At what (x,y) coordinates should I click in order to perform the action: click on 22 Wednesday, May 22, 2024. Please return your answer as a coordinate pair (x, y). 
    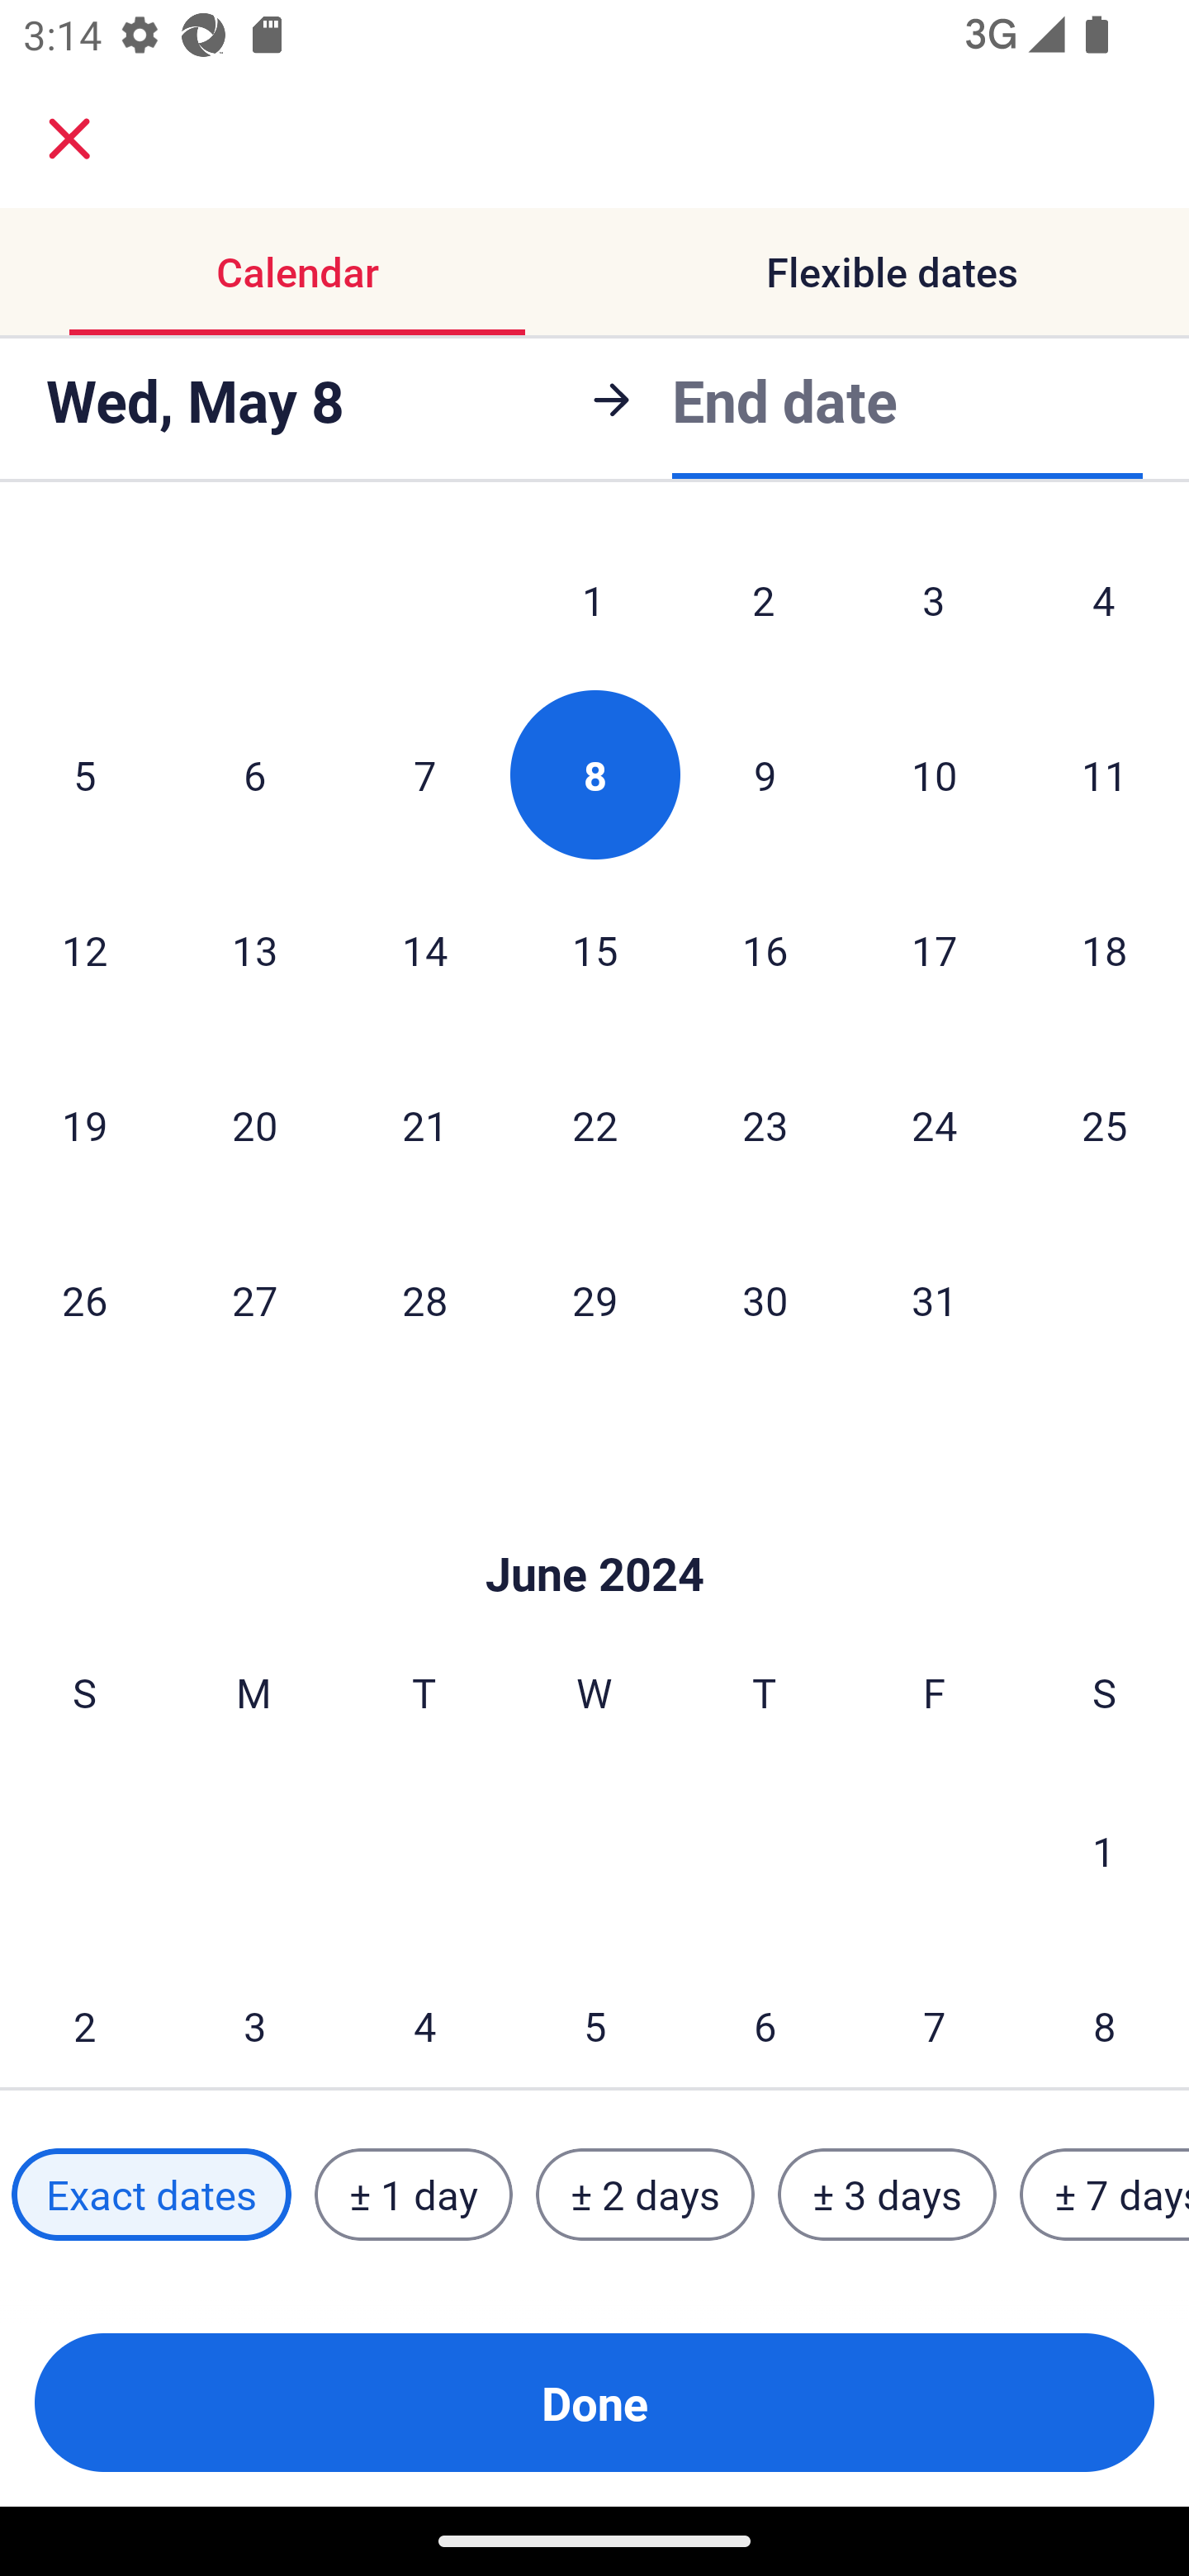
    Looking at the image, I should click on (594, 1125).